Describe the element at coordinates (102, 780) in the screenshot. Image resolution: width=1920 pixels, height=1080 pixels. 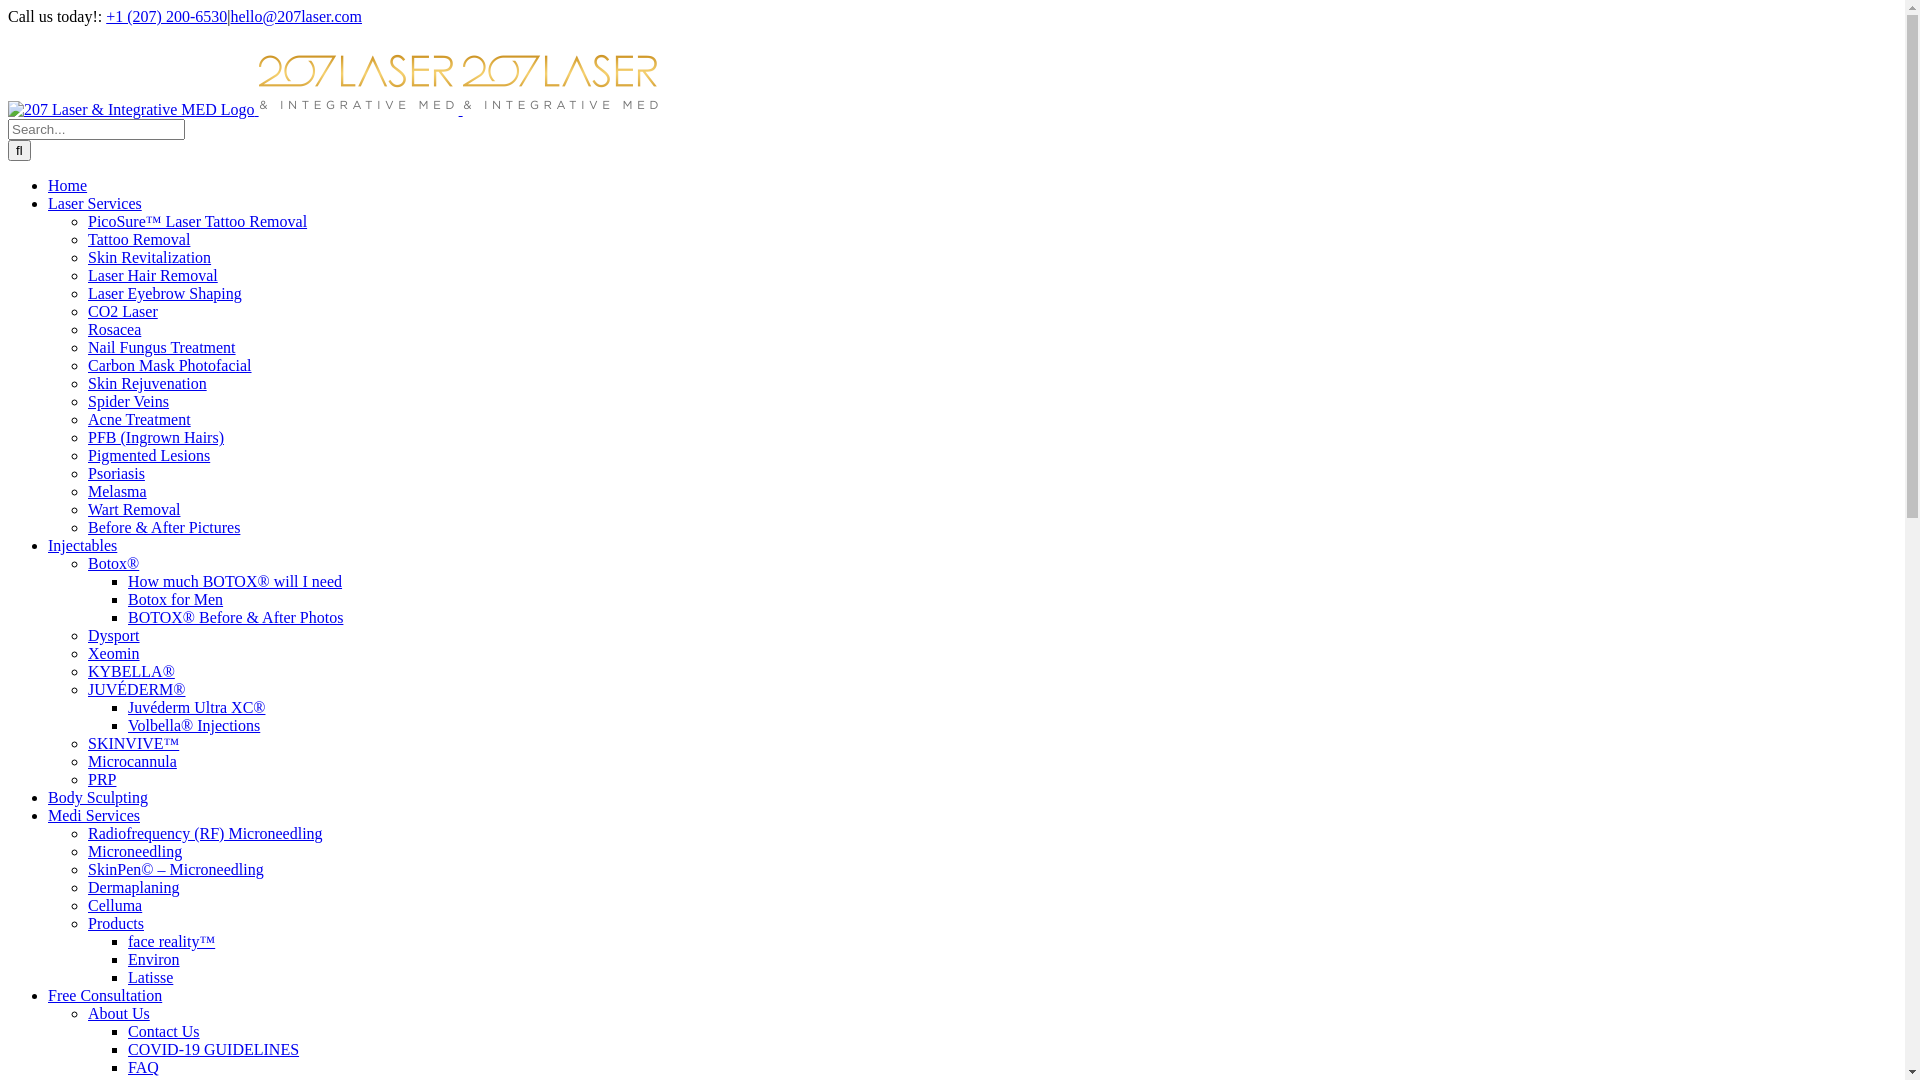
I see `PRP` at that location.